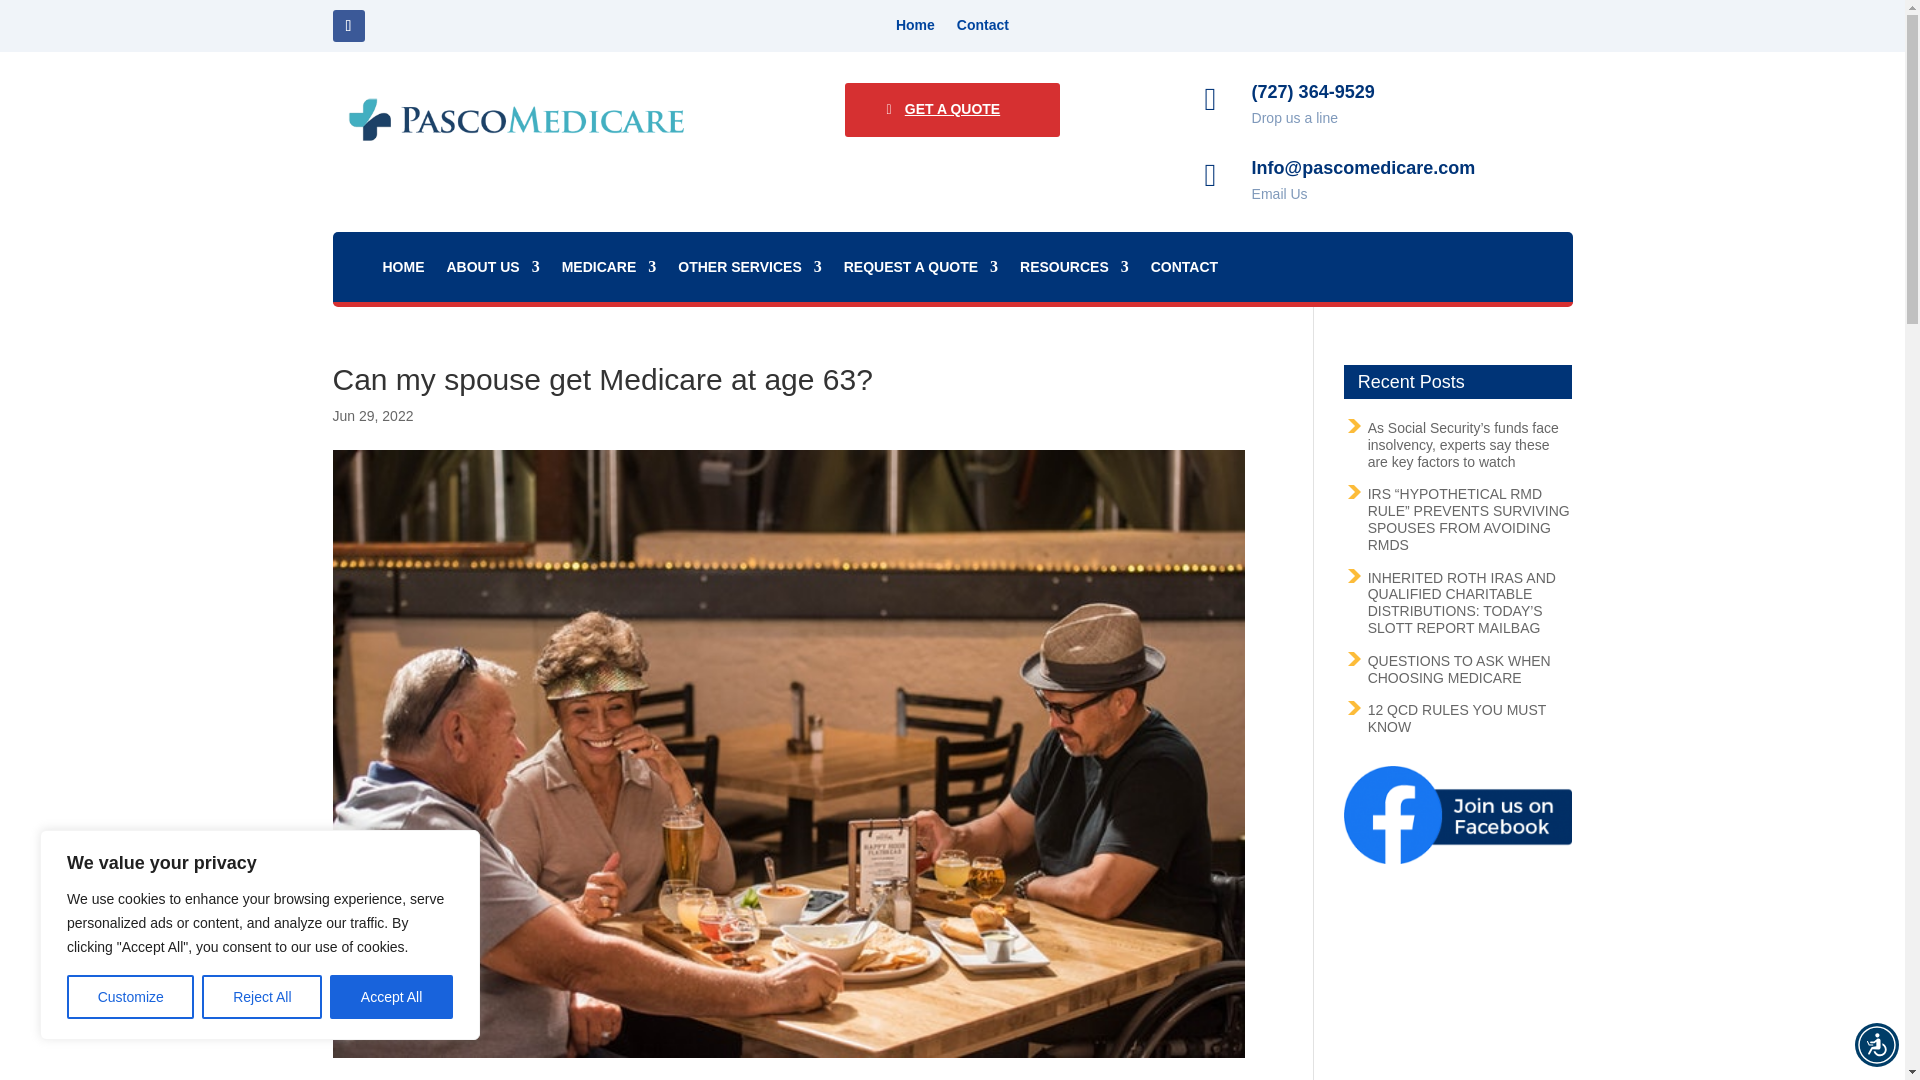 The height and width of the screenshot is (1080, 1920). Describe the element at coordinates (348, 26) in the screenshot. I see `Follow on Facebook` at that location.